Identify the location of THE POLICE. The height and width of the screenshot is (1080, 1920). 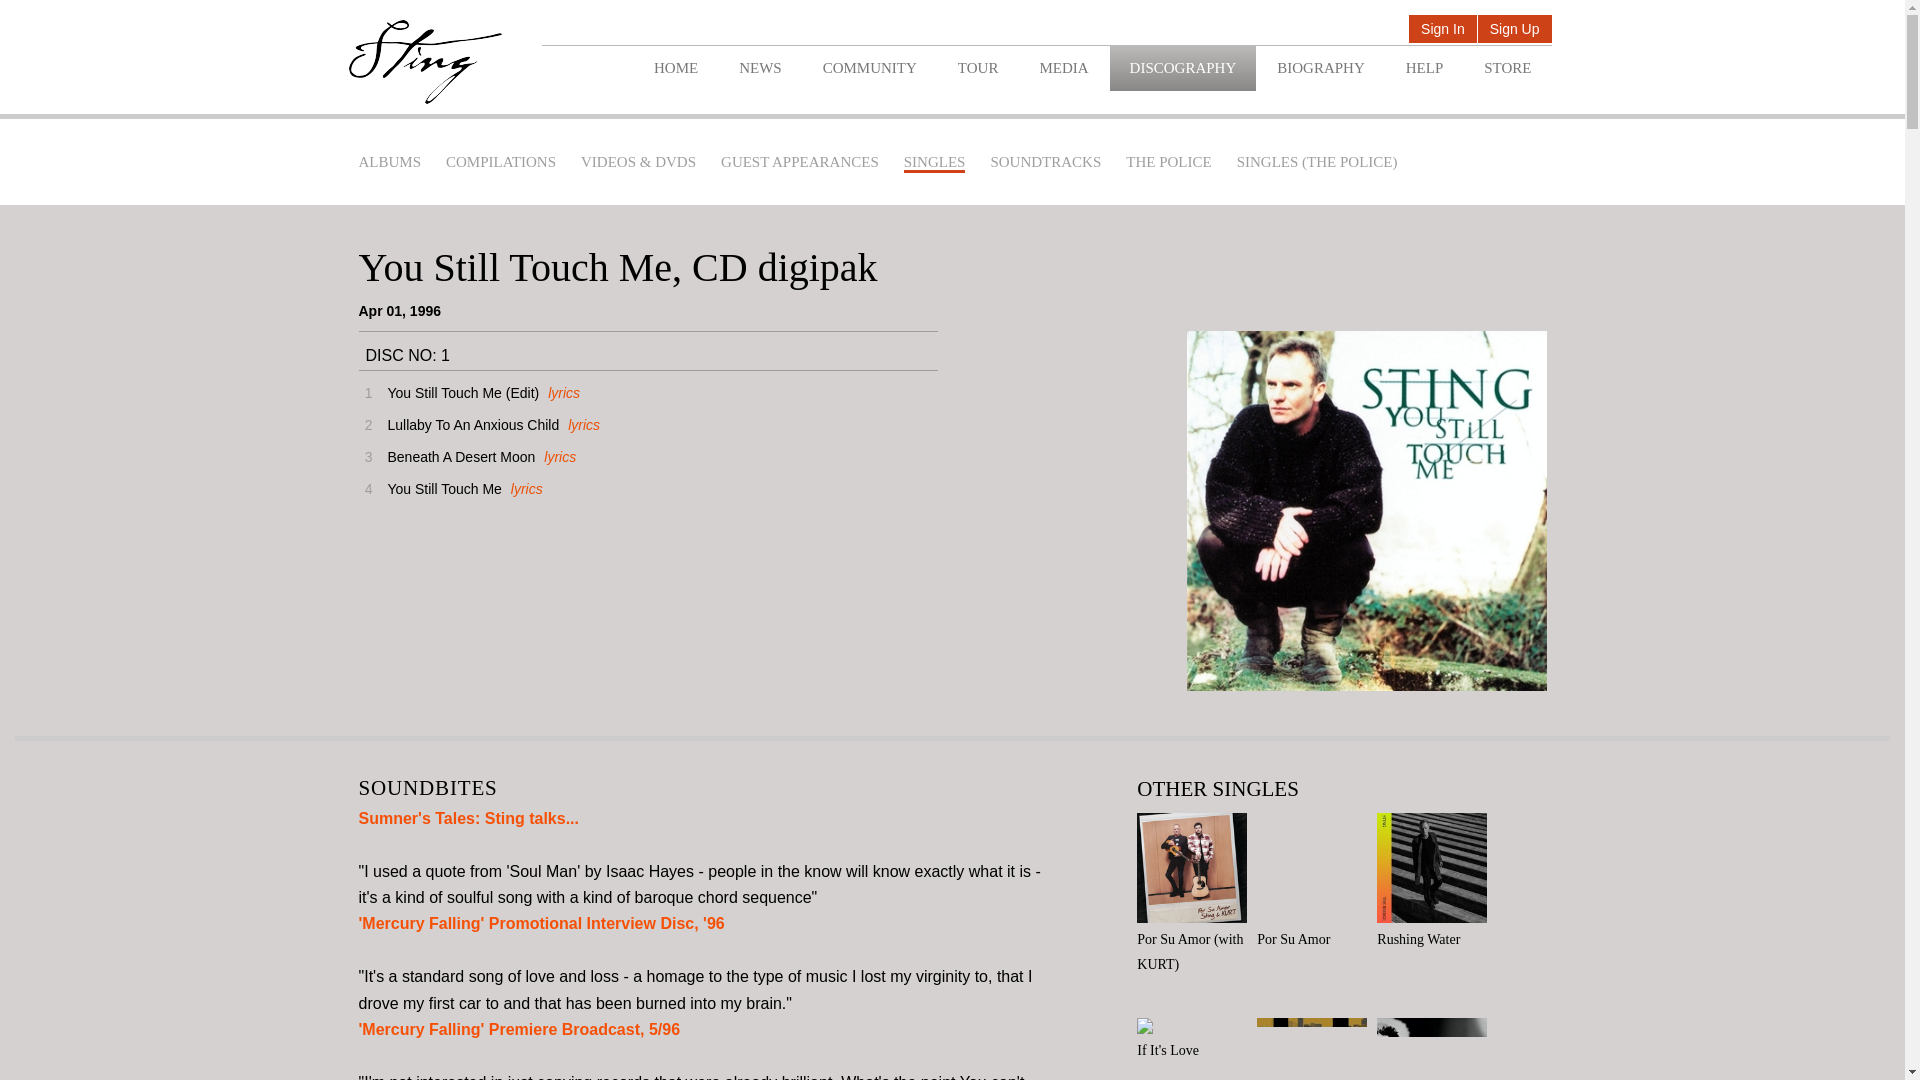
(1168, 162).